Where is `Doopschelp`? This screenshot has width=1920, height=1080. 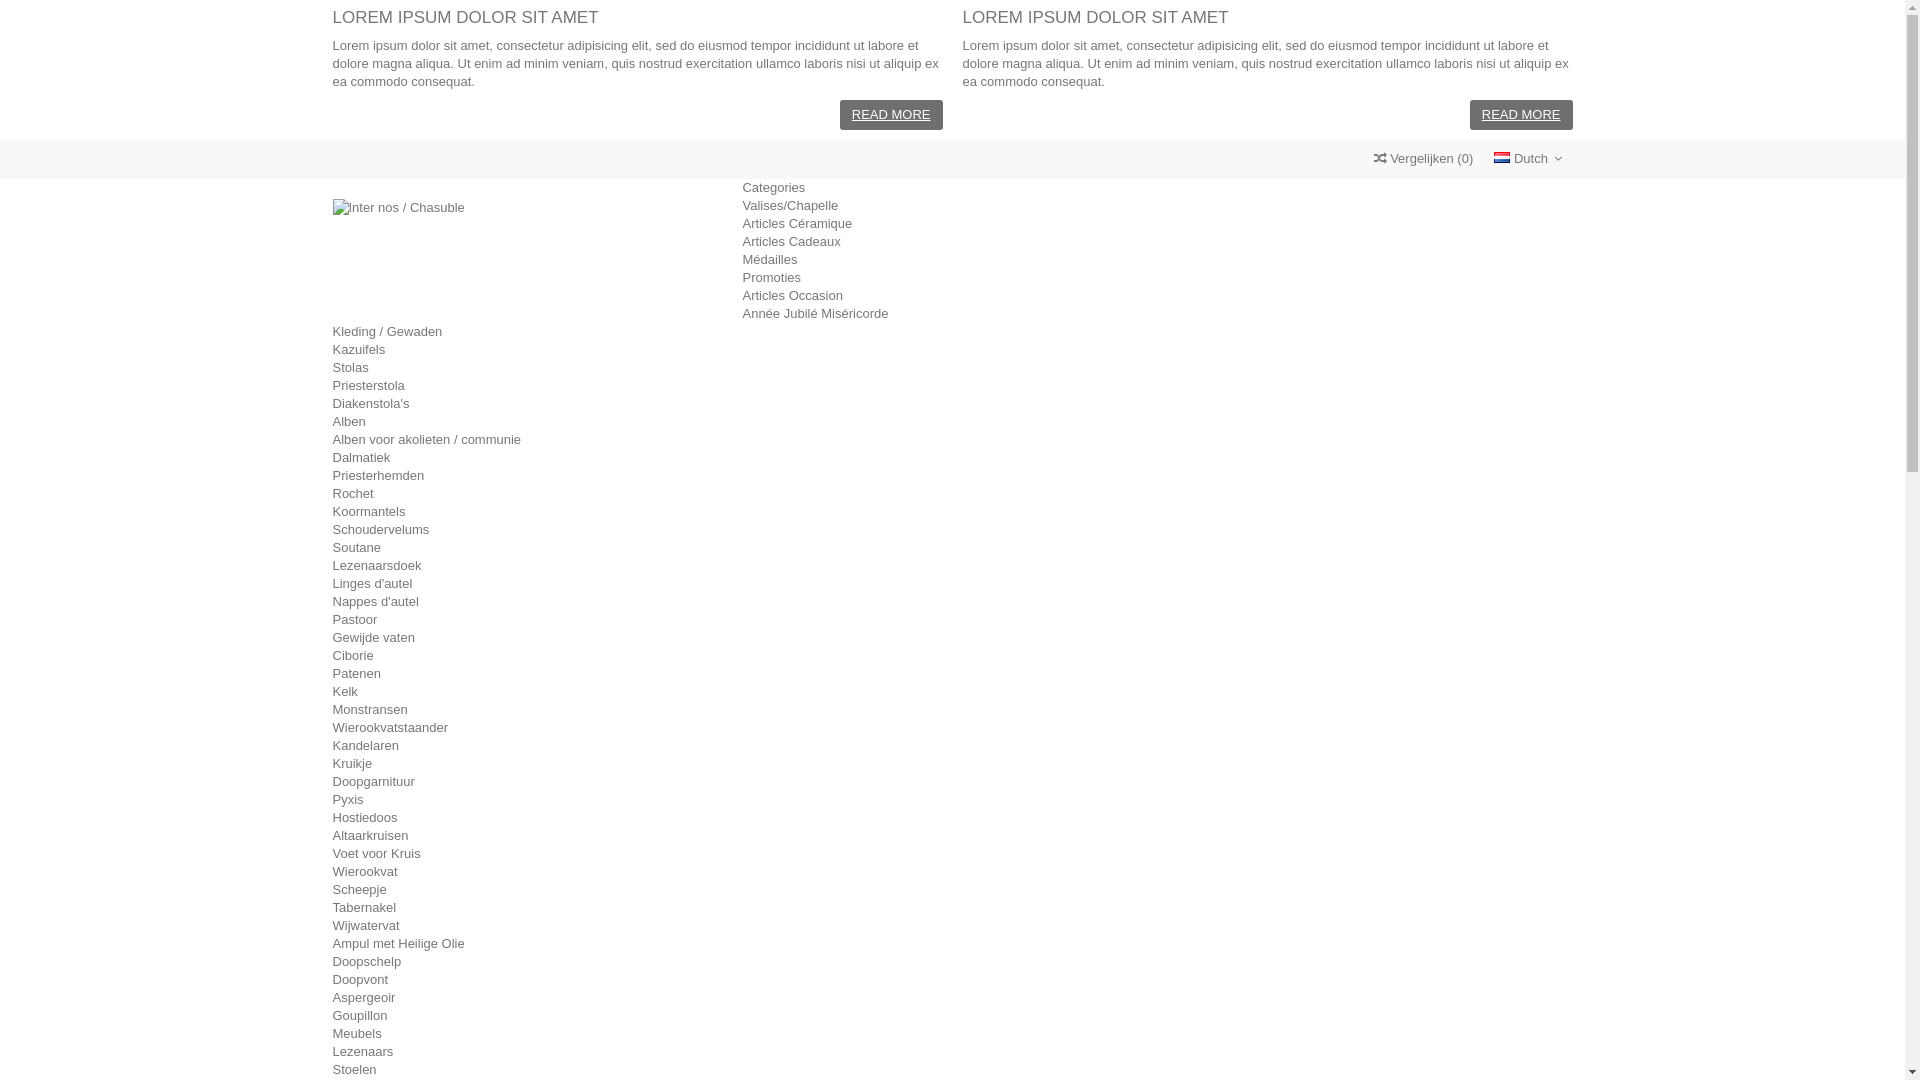
Doopschelp is located at coordinates (366, 962).